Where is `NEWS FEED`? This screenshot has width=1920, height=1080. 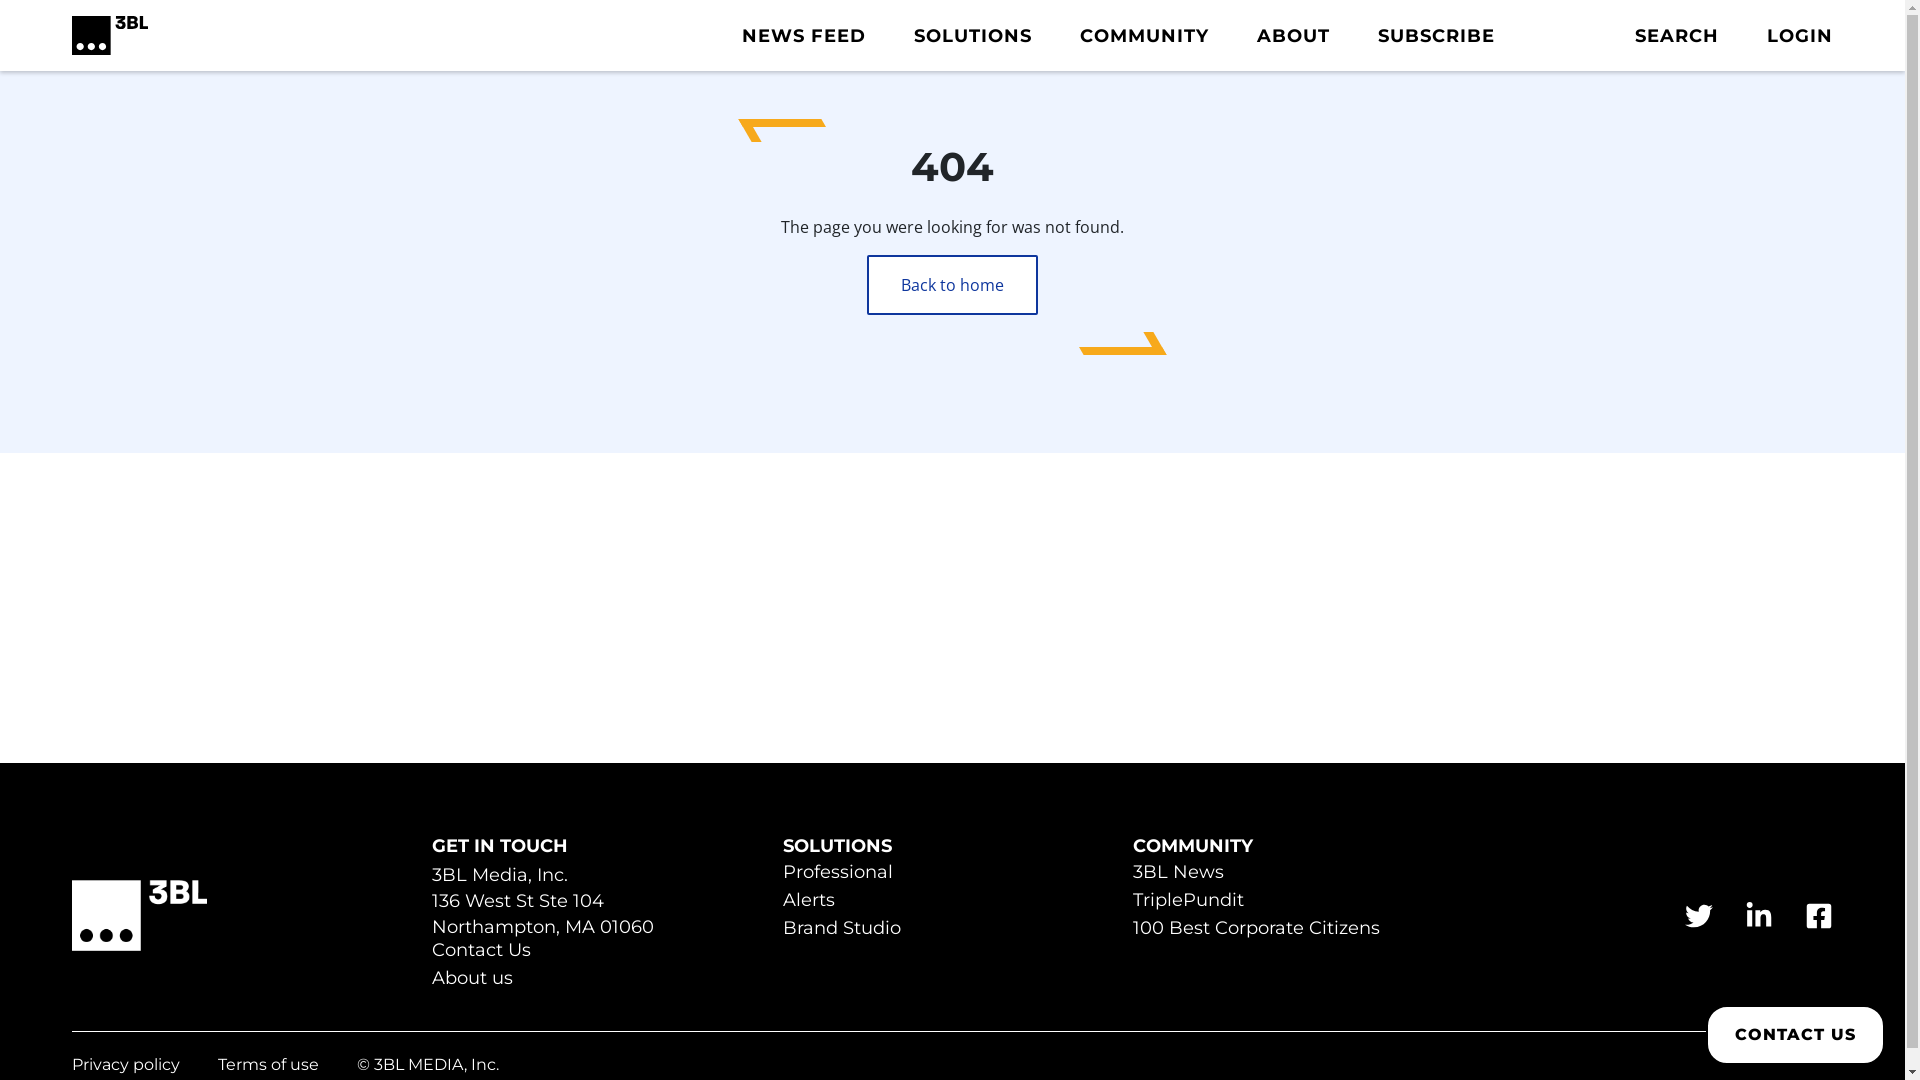 NEWS FEED is located at coordinates (804, 35).